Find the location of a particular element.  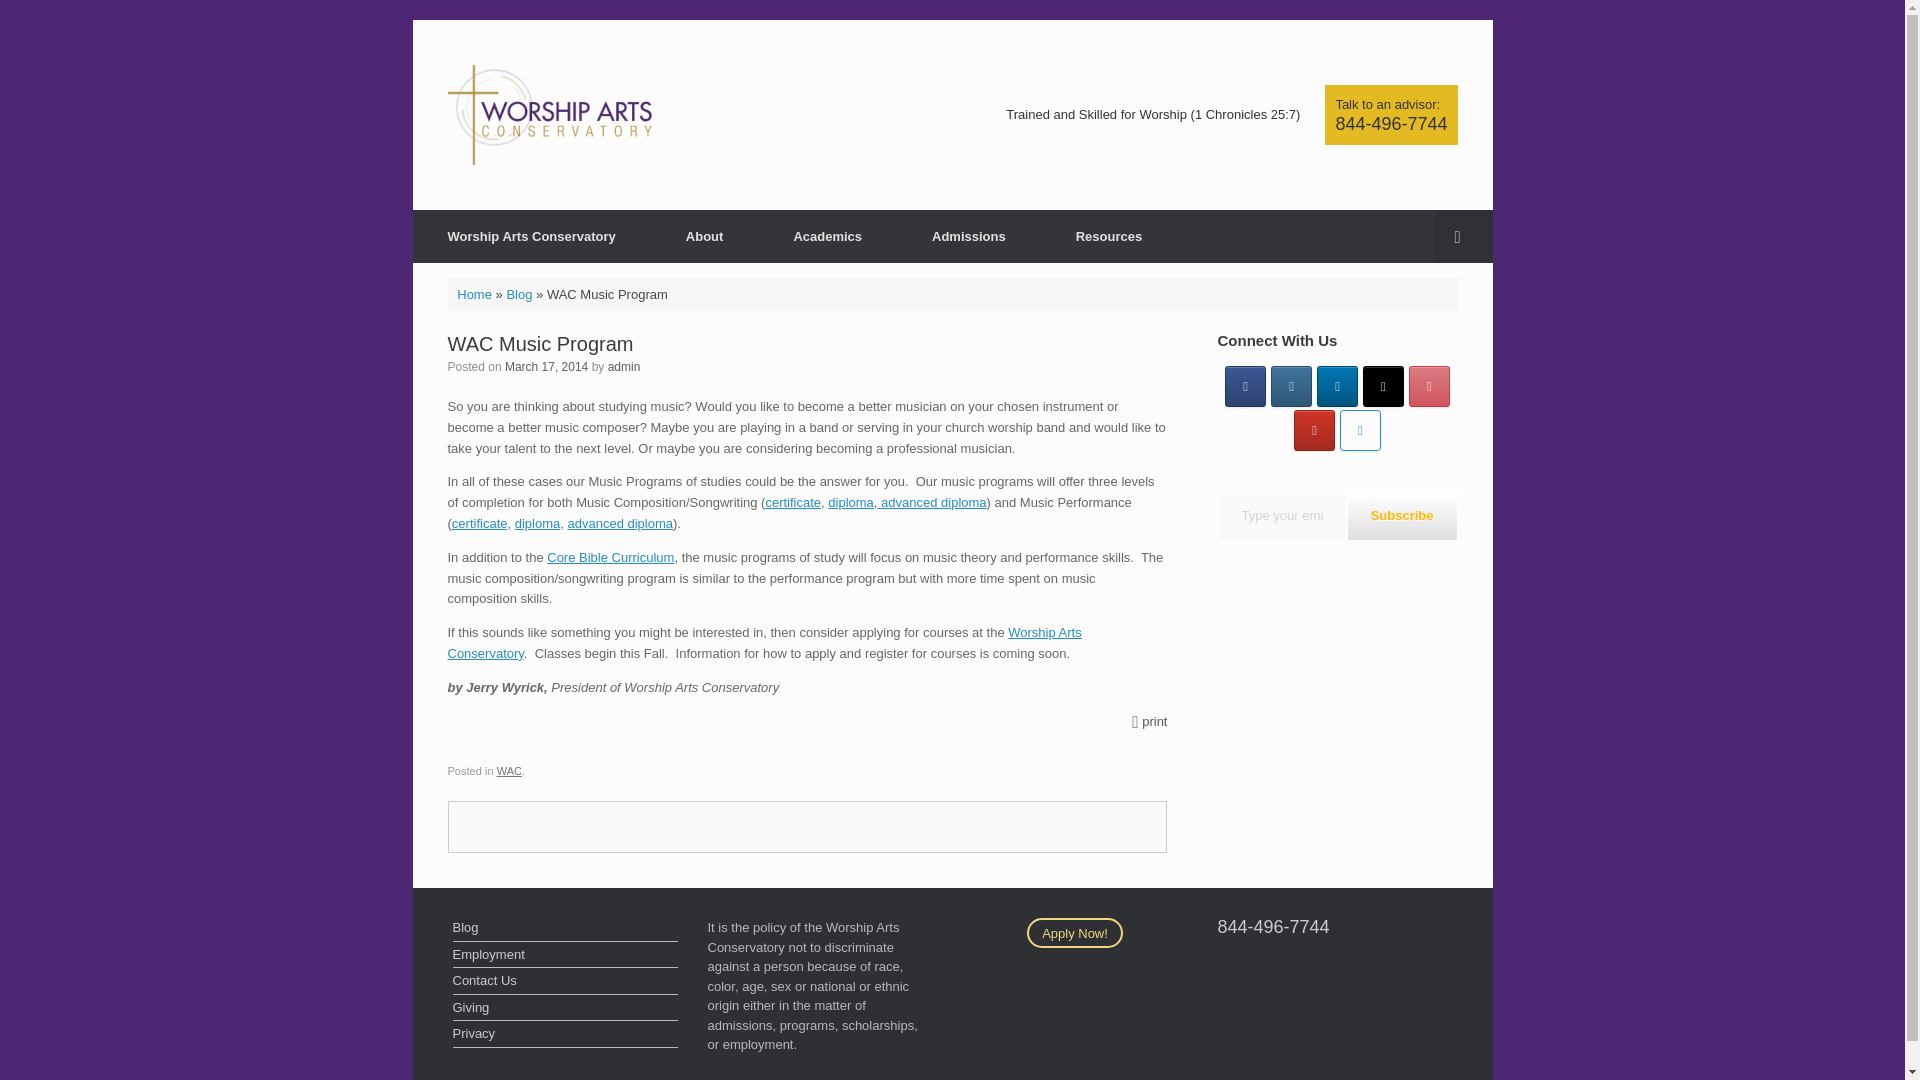

Instagram is located at coordinates (1291, 386).